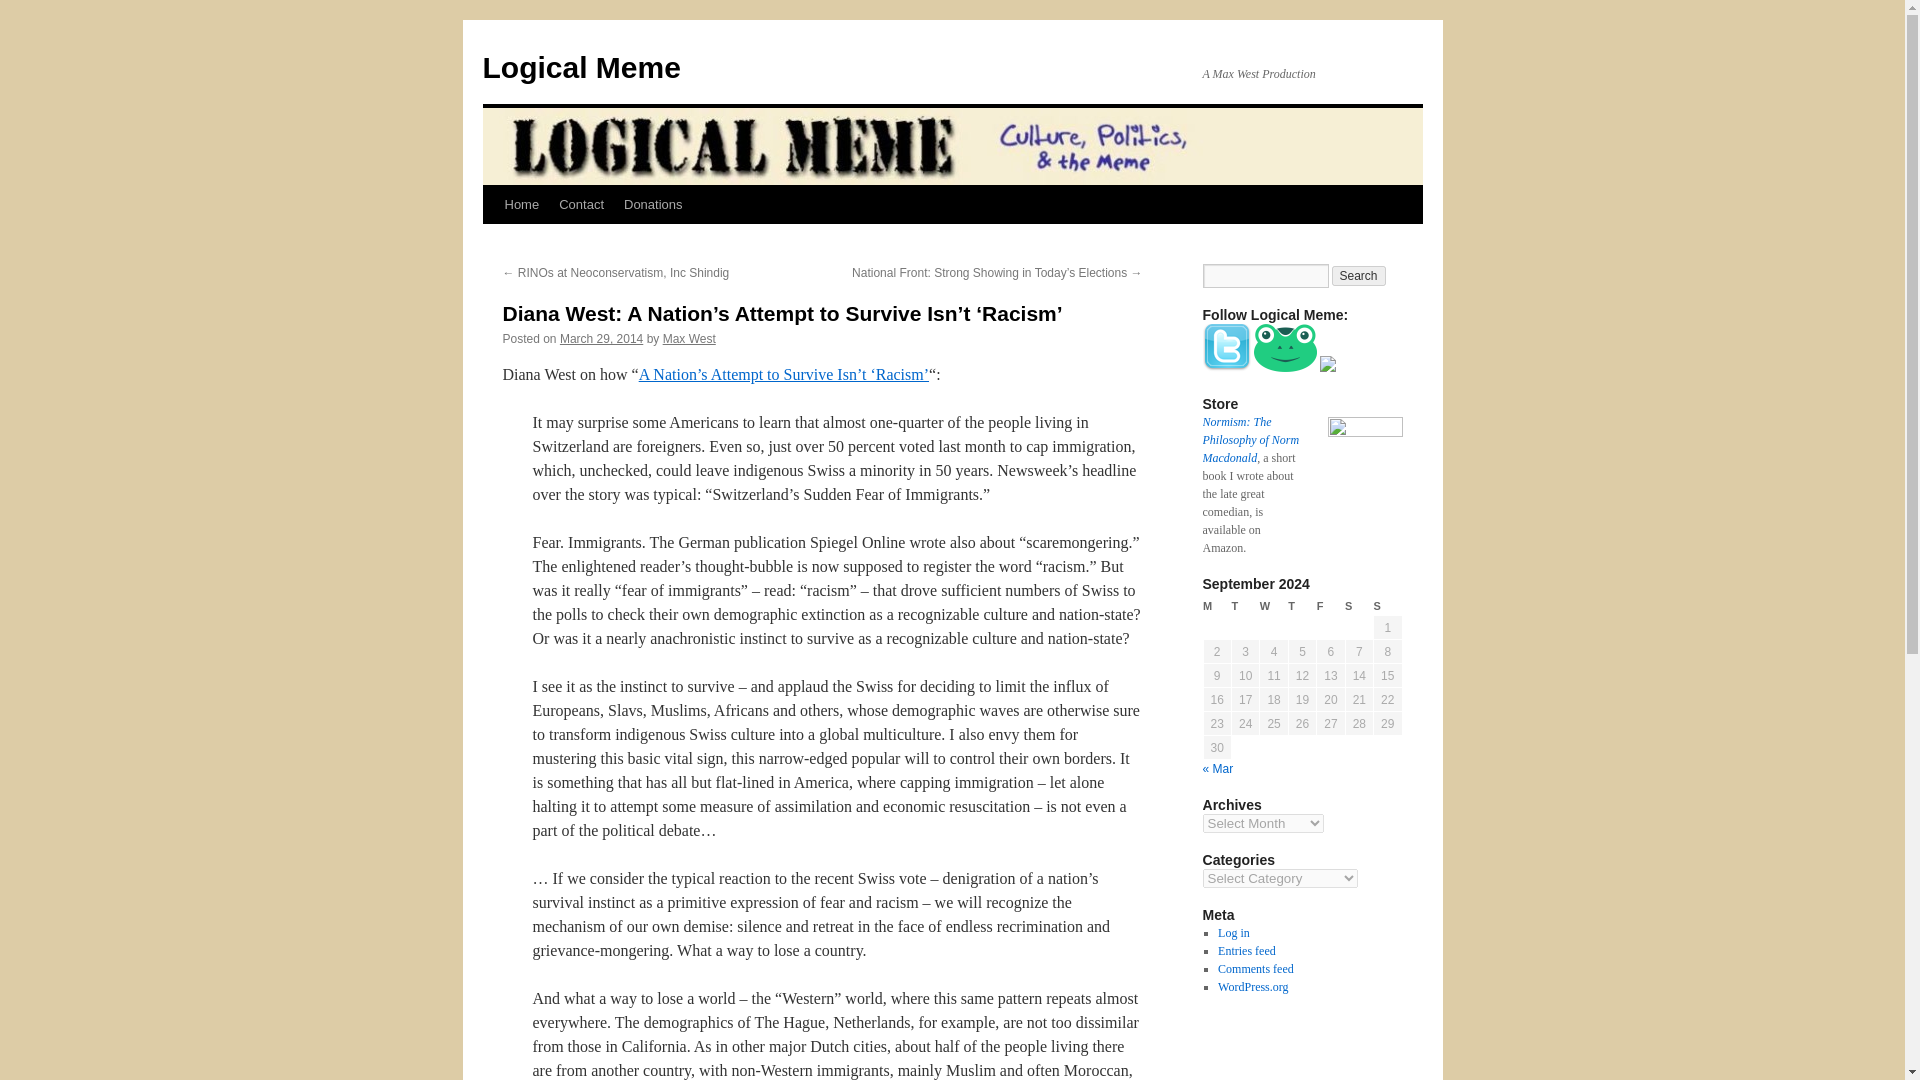 The width and height of the screenshot is (1920, 1080). What do you see at coordinates (1216, 606) in the screenshot?
I see `Monday` at bounding box center [1216, 606].